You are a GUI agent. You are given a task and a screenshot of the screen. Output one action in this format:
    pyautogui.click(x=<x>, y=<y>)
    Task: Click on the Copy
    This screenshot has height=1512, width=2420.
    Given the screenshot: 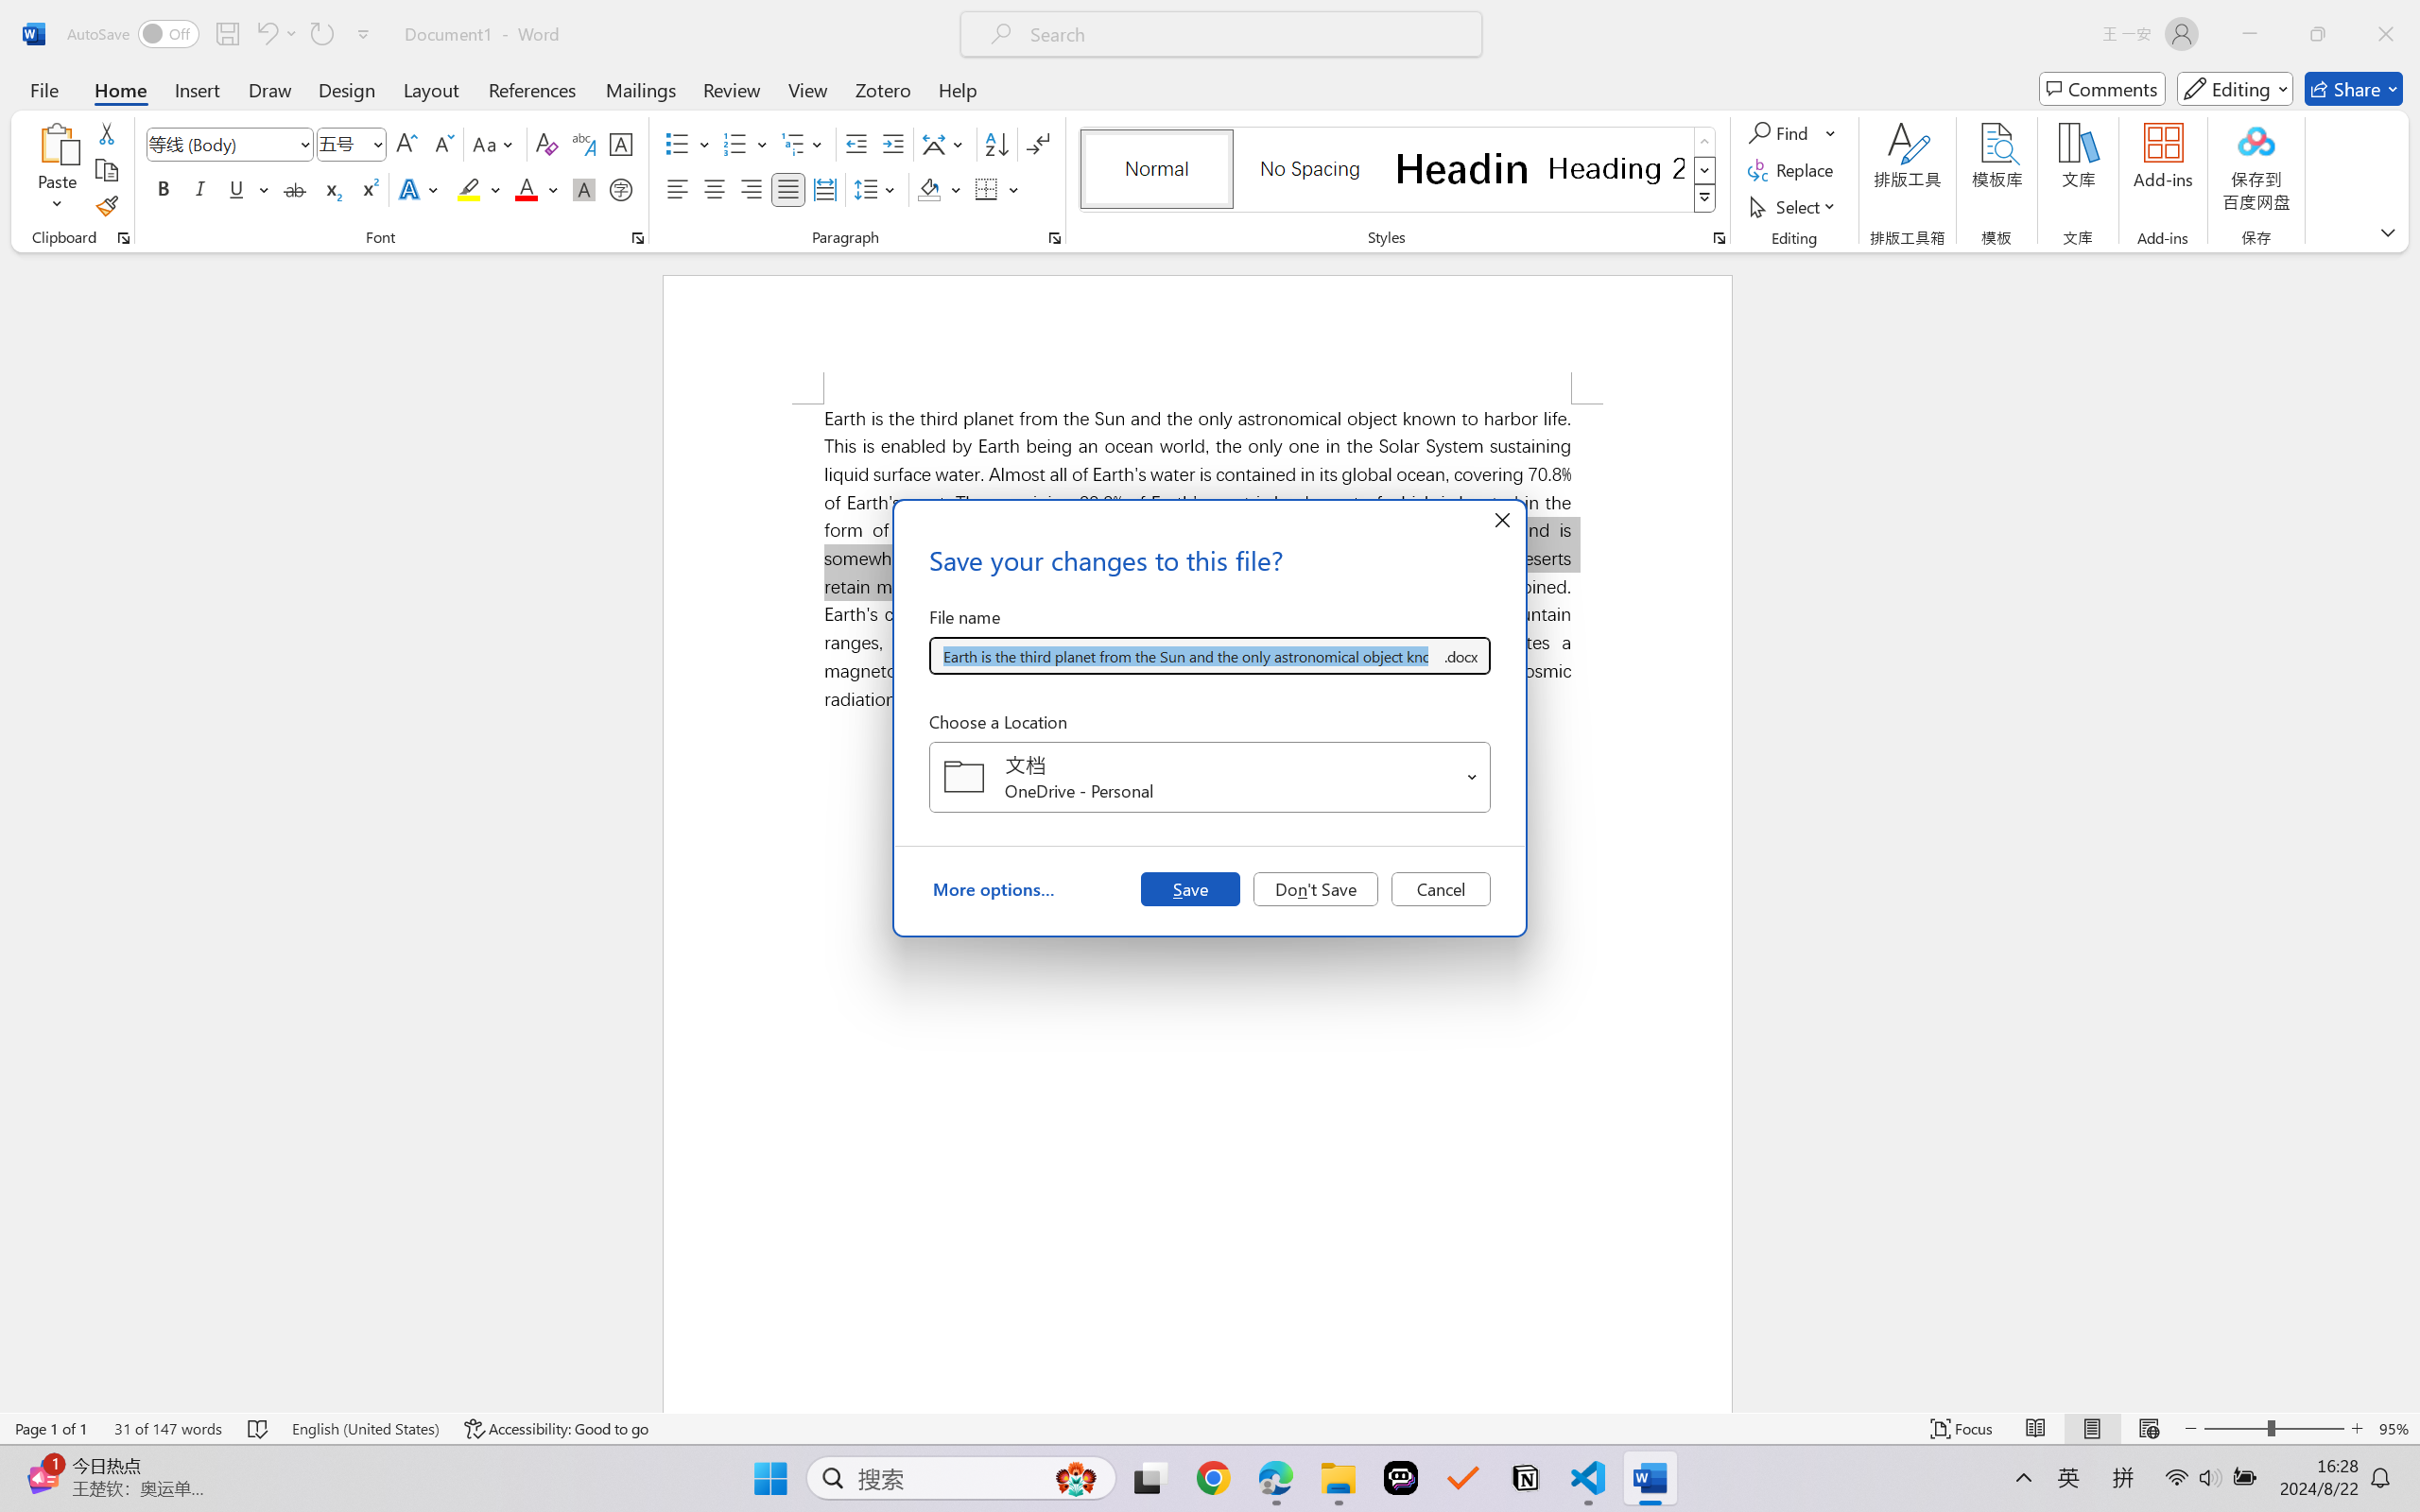 What is the action you would take?
    pyautogui.click(x=106, y=170)
    